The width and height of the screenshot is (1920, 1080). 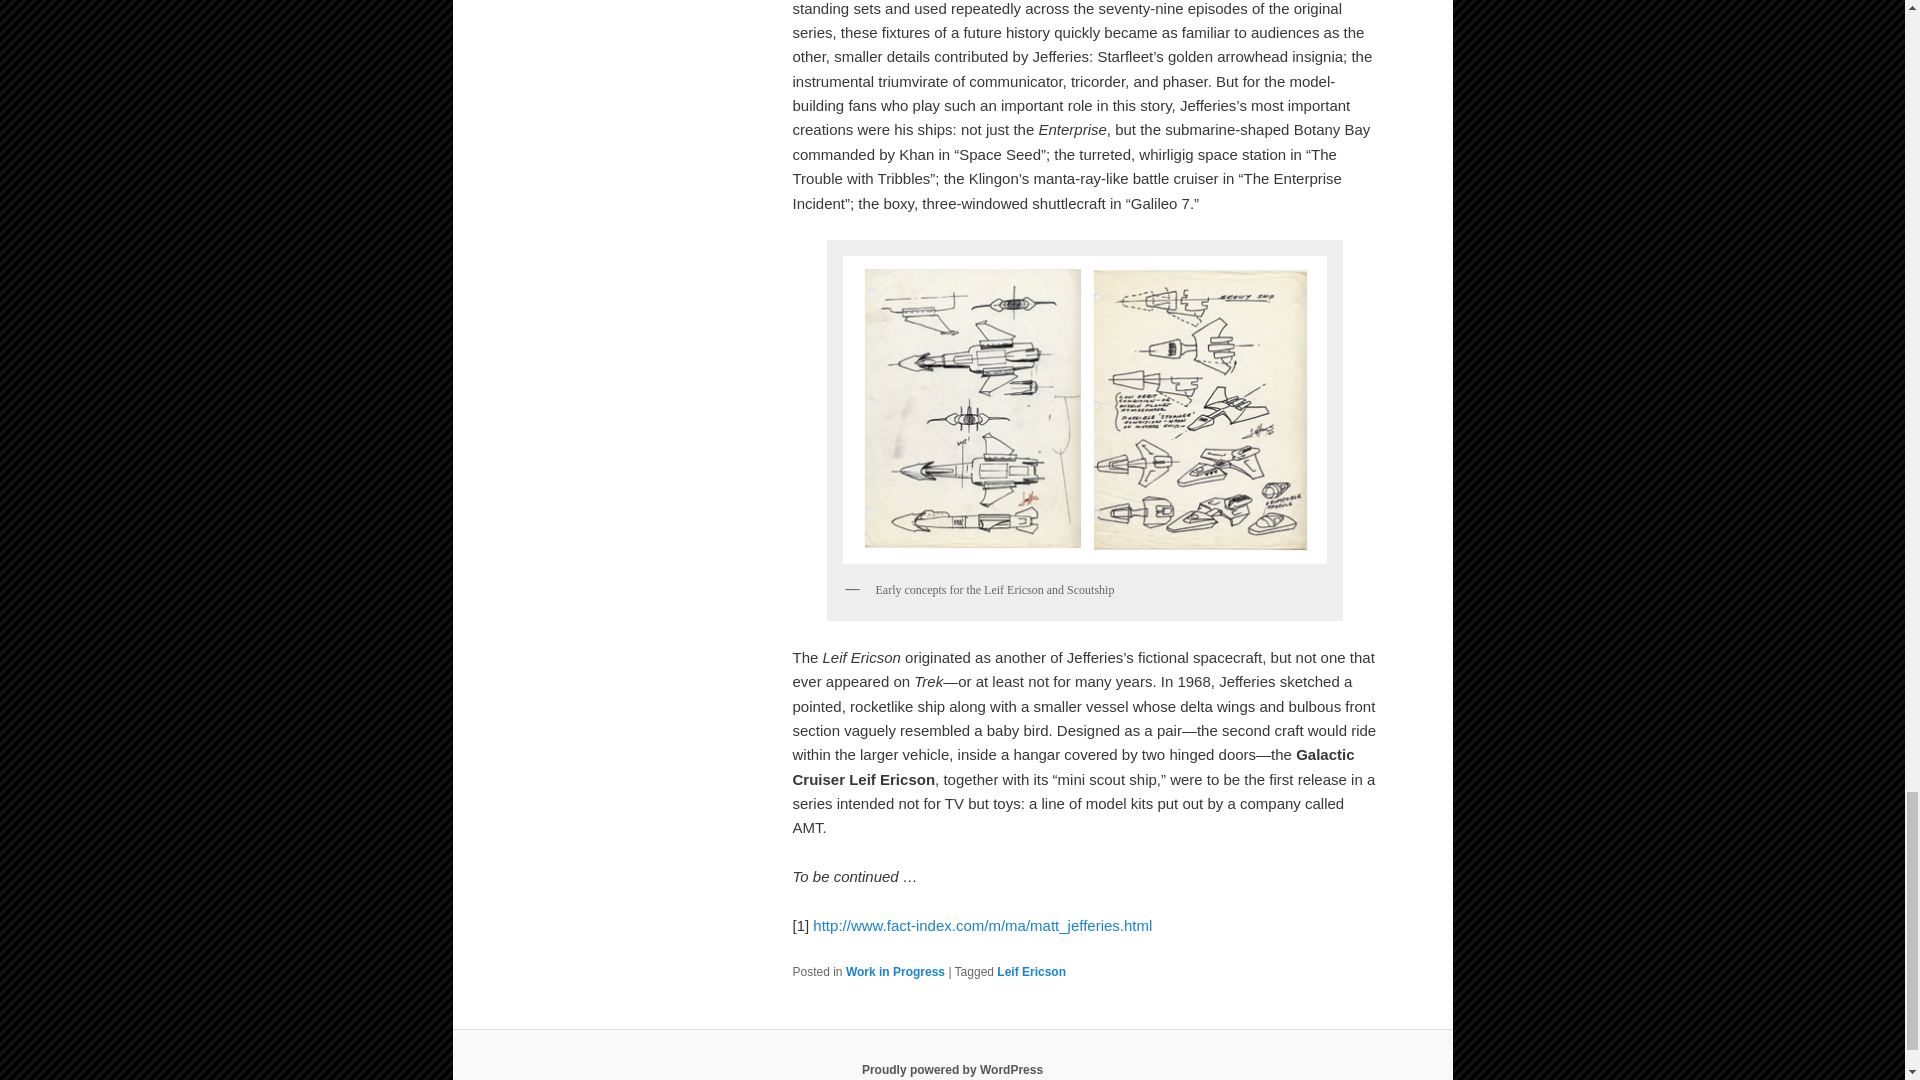 I want to click on Work in Progress, so click(x=895, y=972).